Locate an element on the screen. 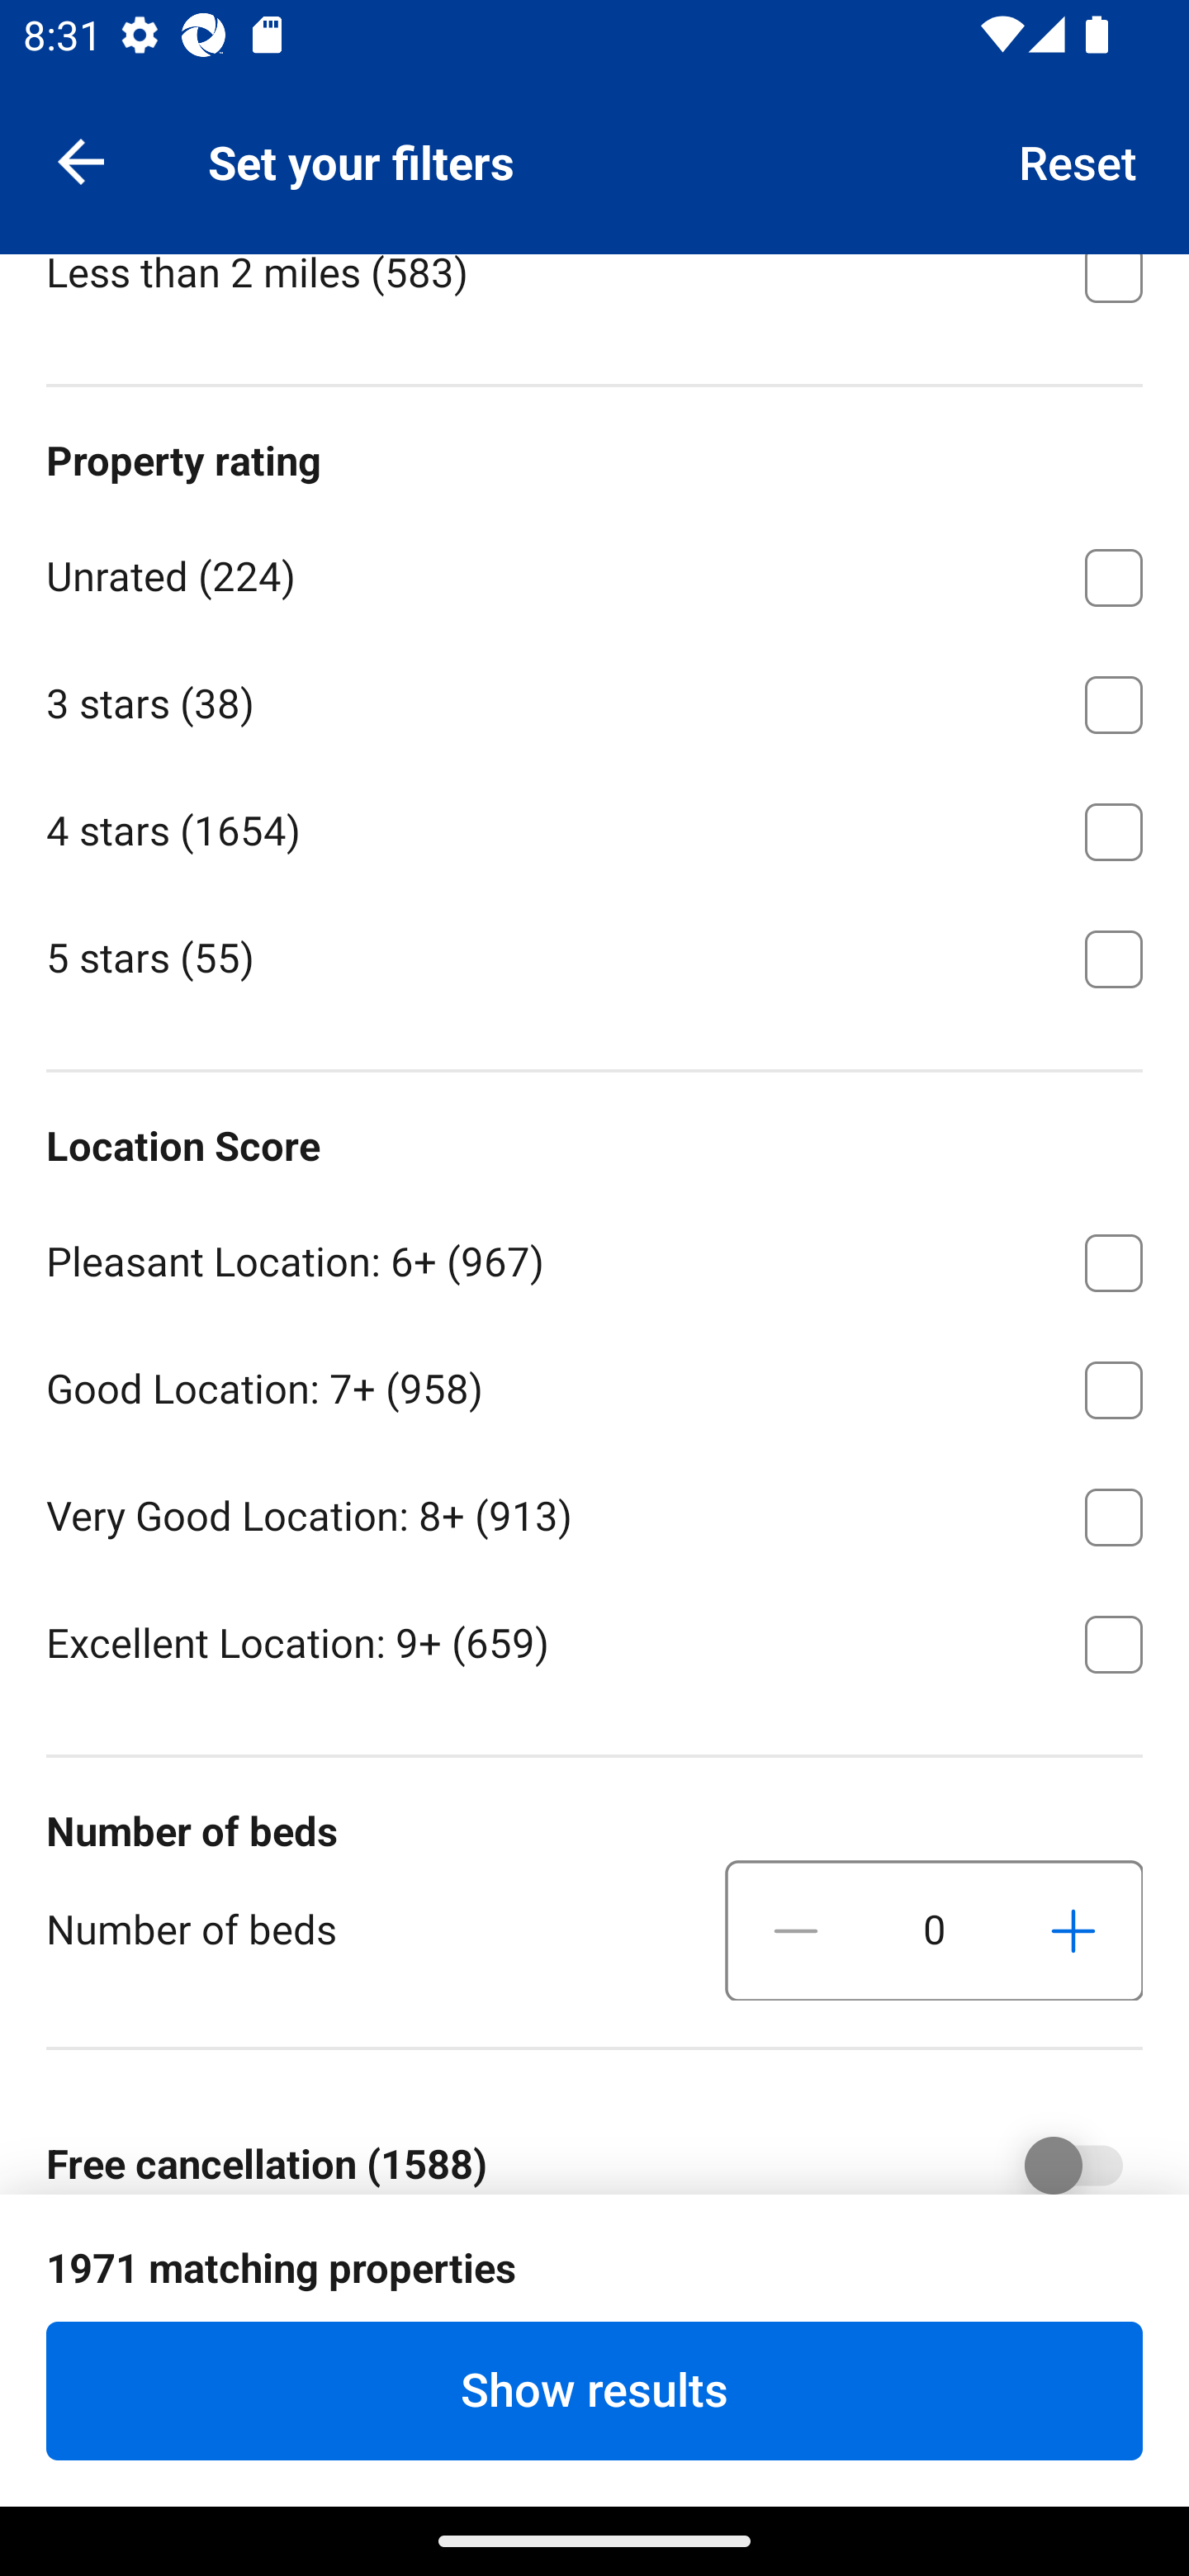 Image resolution: width=1189 pixels, height=2576 pixels. Less than 1 mile ⁦(399) is located at coordinates (594, 140).